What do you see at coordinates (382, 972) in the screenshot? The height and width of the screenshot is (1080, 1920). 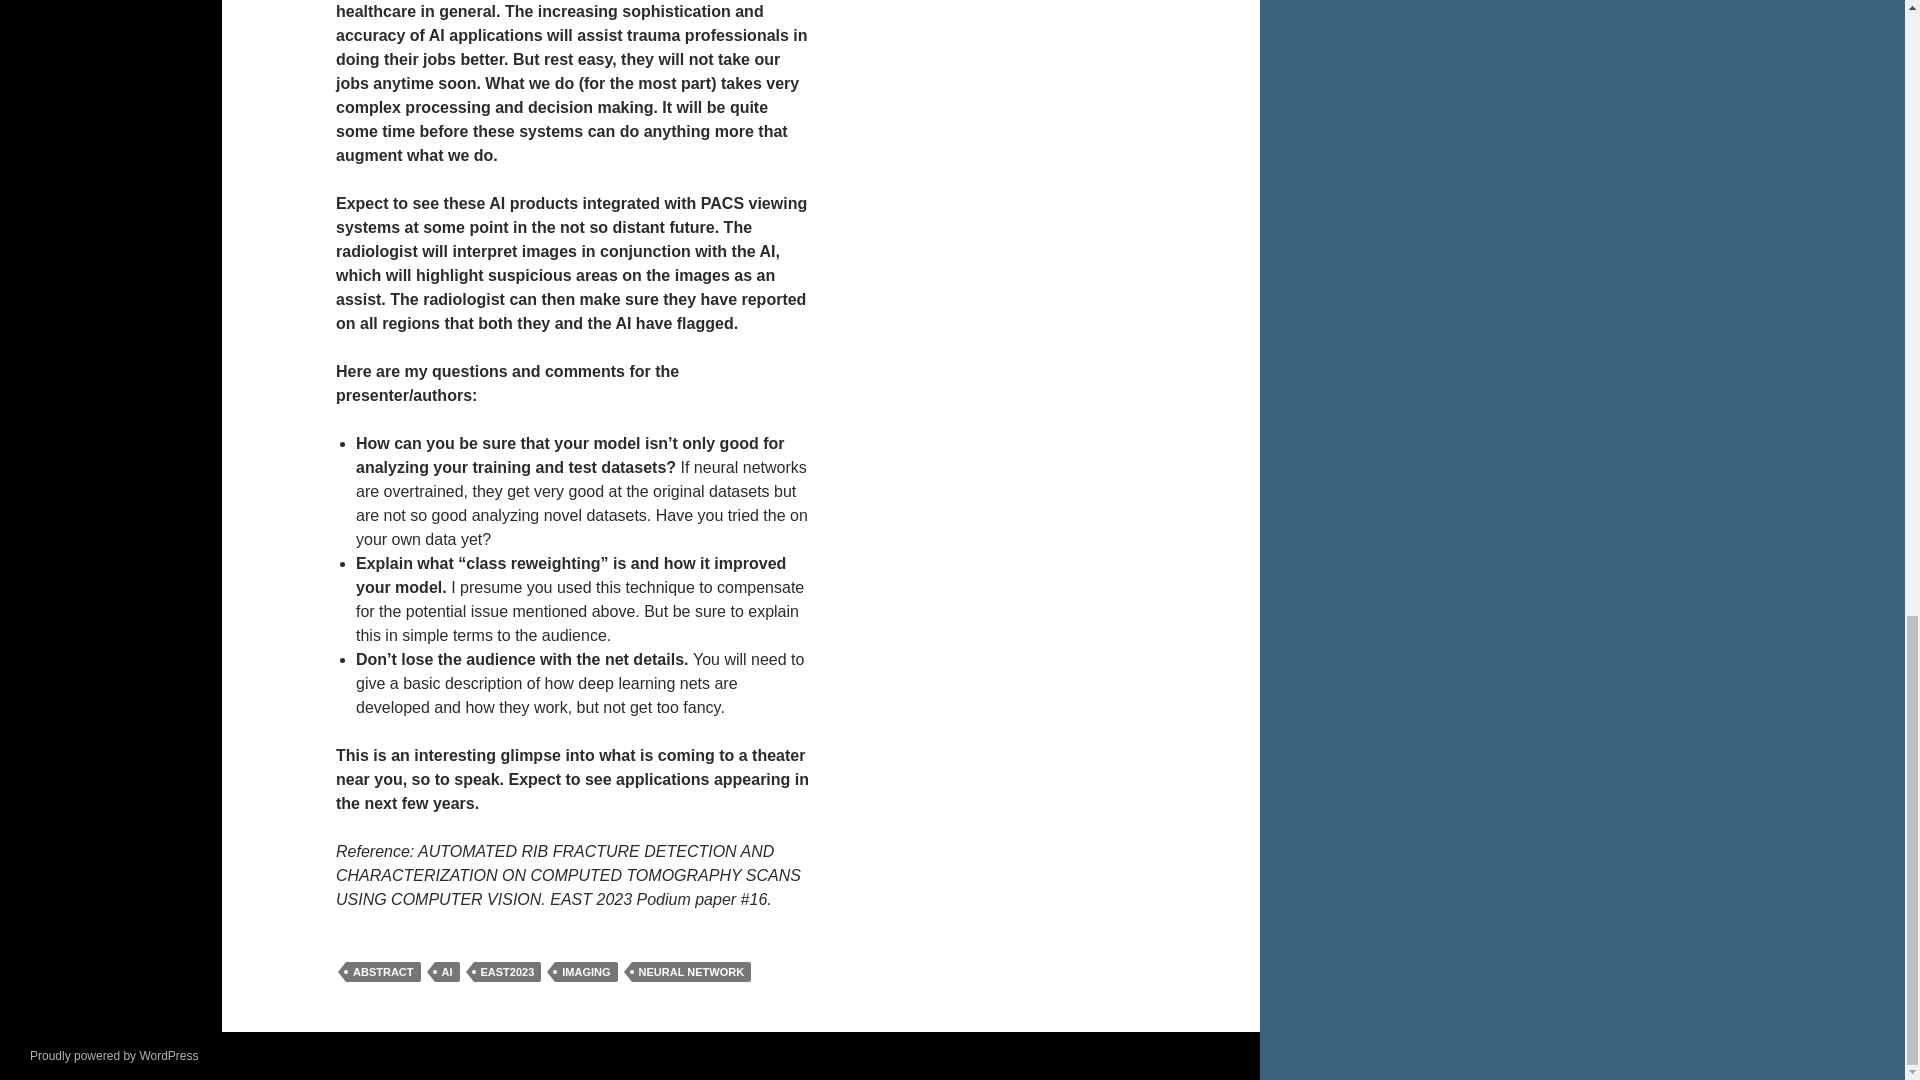 I see `ABSTRACT` at bounding box center [382, 972].